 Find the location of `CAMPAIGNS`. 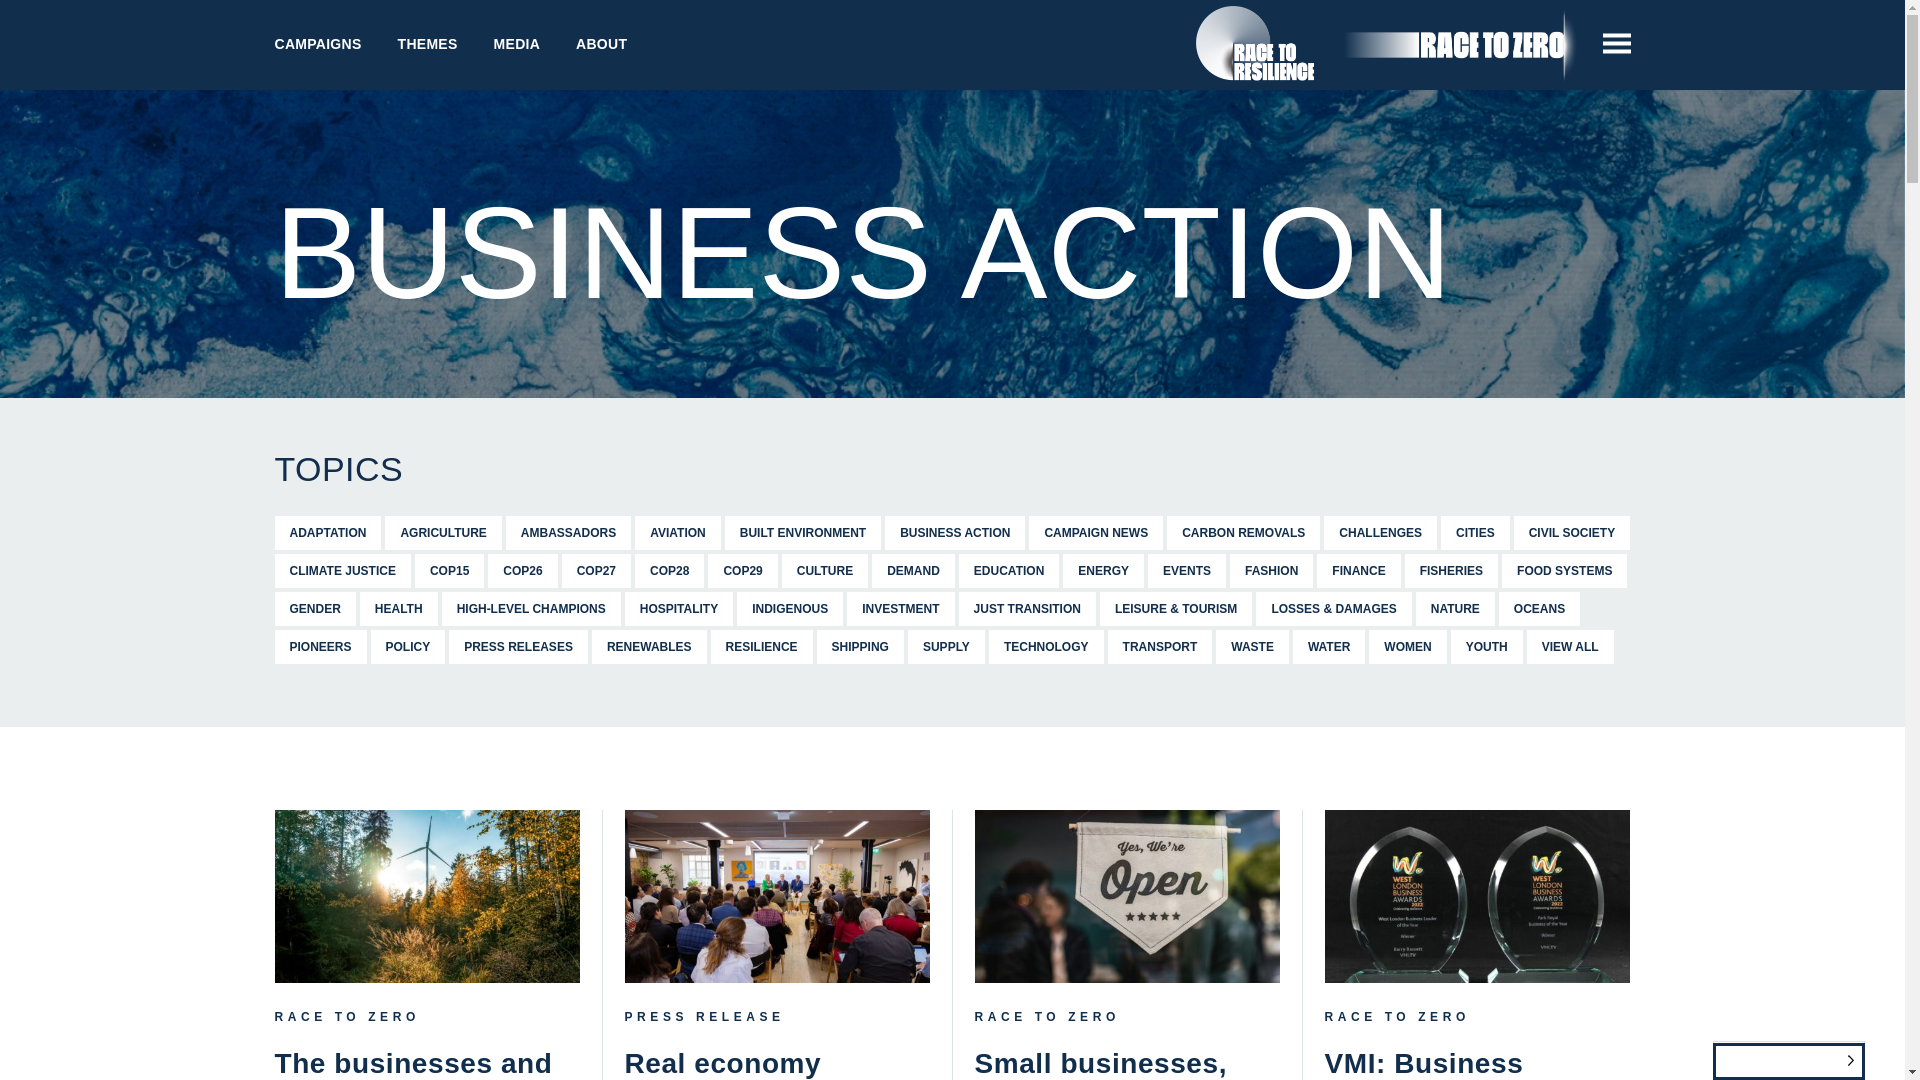

CAMPAIGNS is located at coordinates (317, 44).